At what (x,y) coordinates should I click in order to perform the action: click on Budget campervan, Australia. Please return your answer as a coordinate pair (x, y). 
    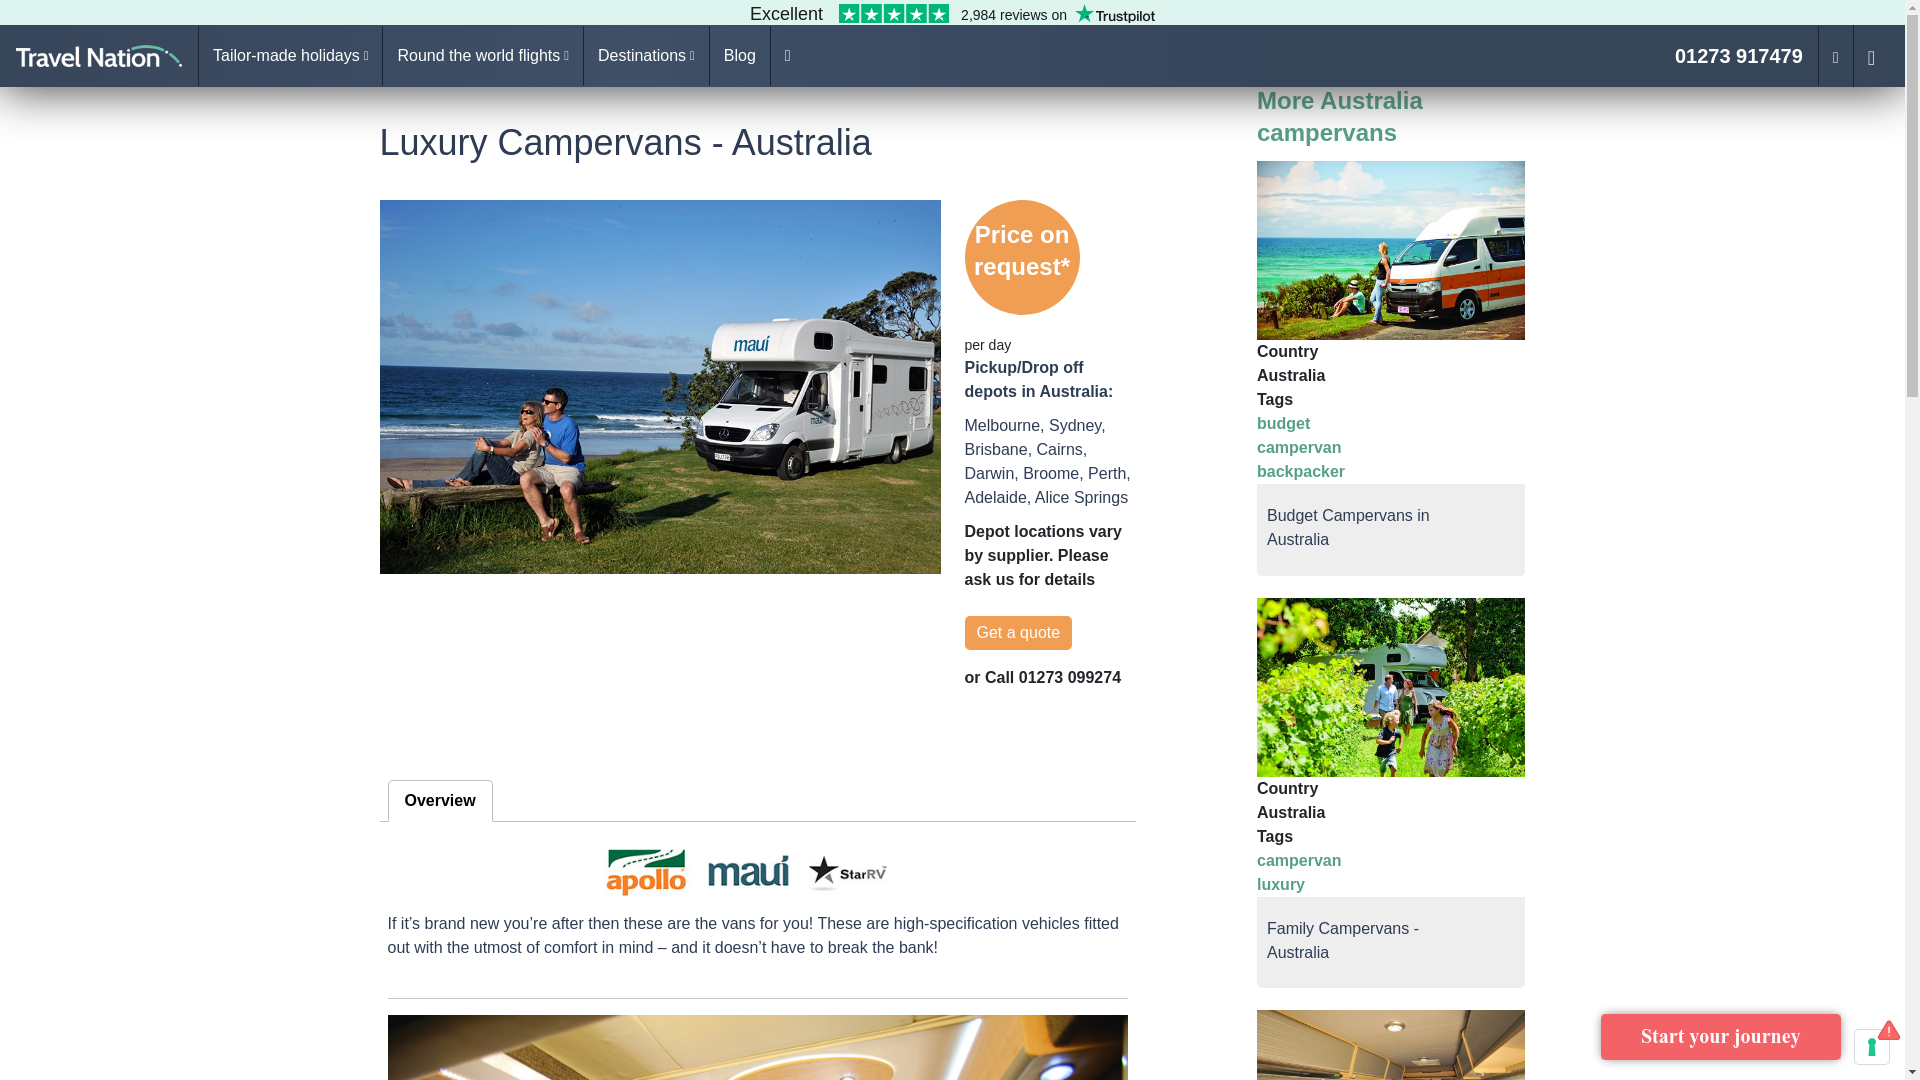
    Looking at the image, I should click on (1392, 250).